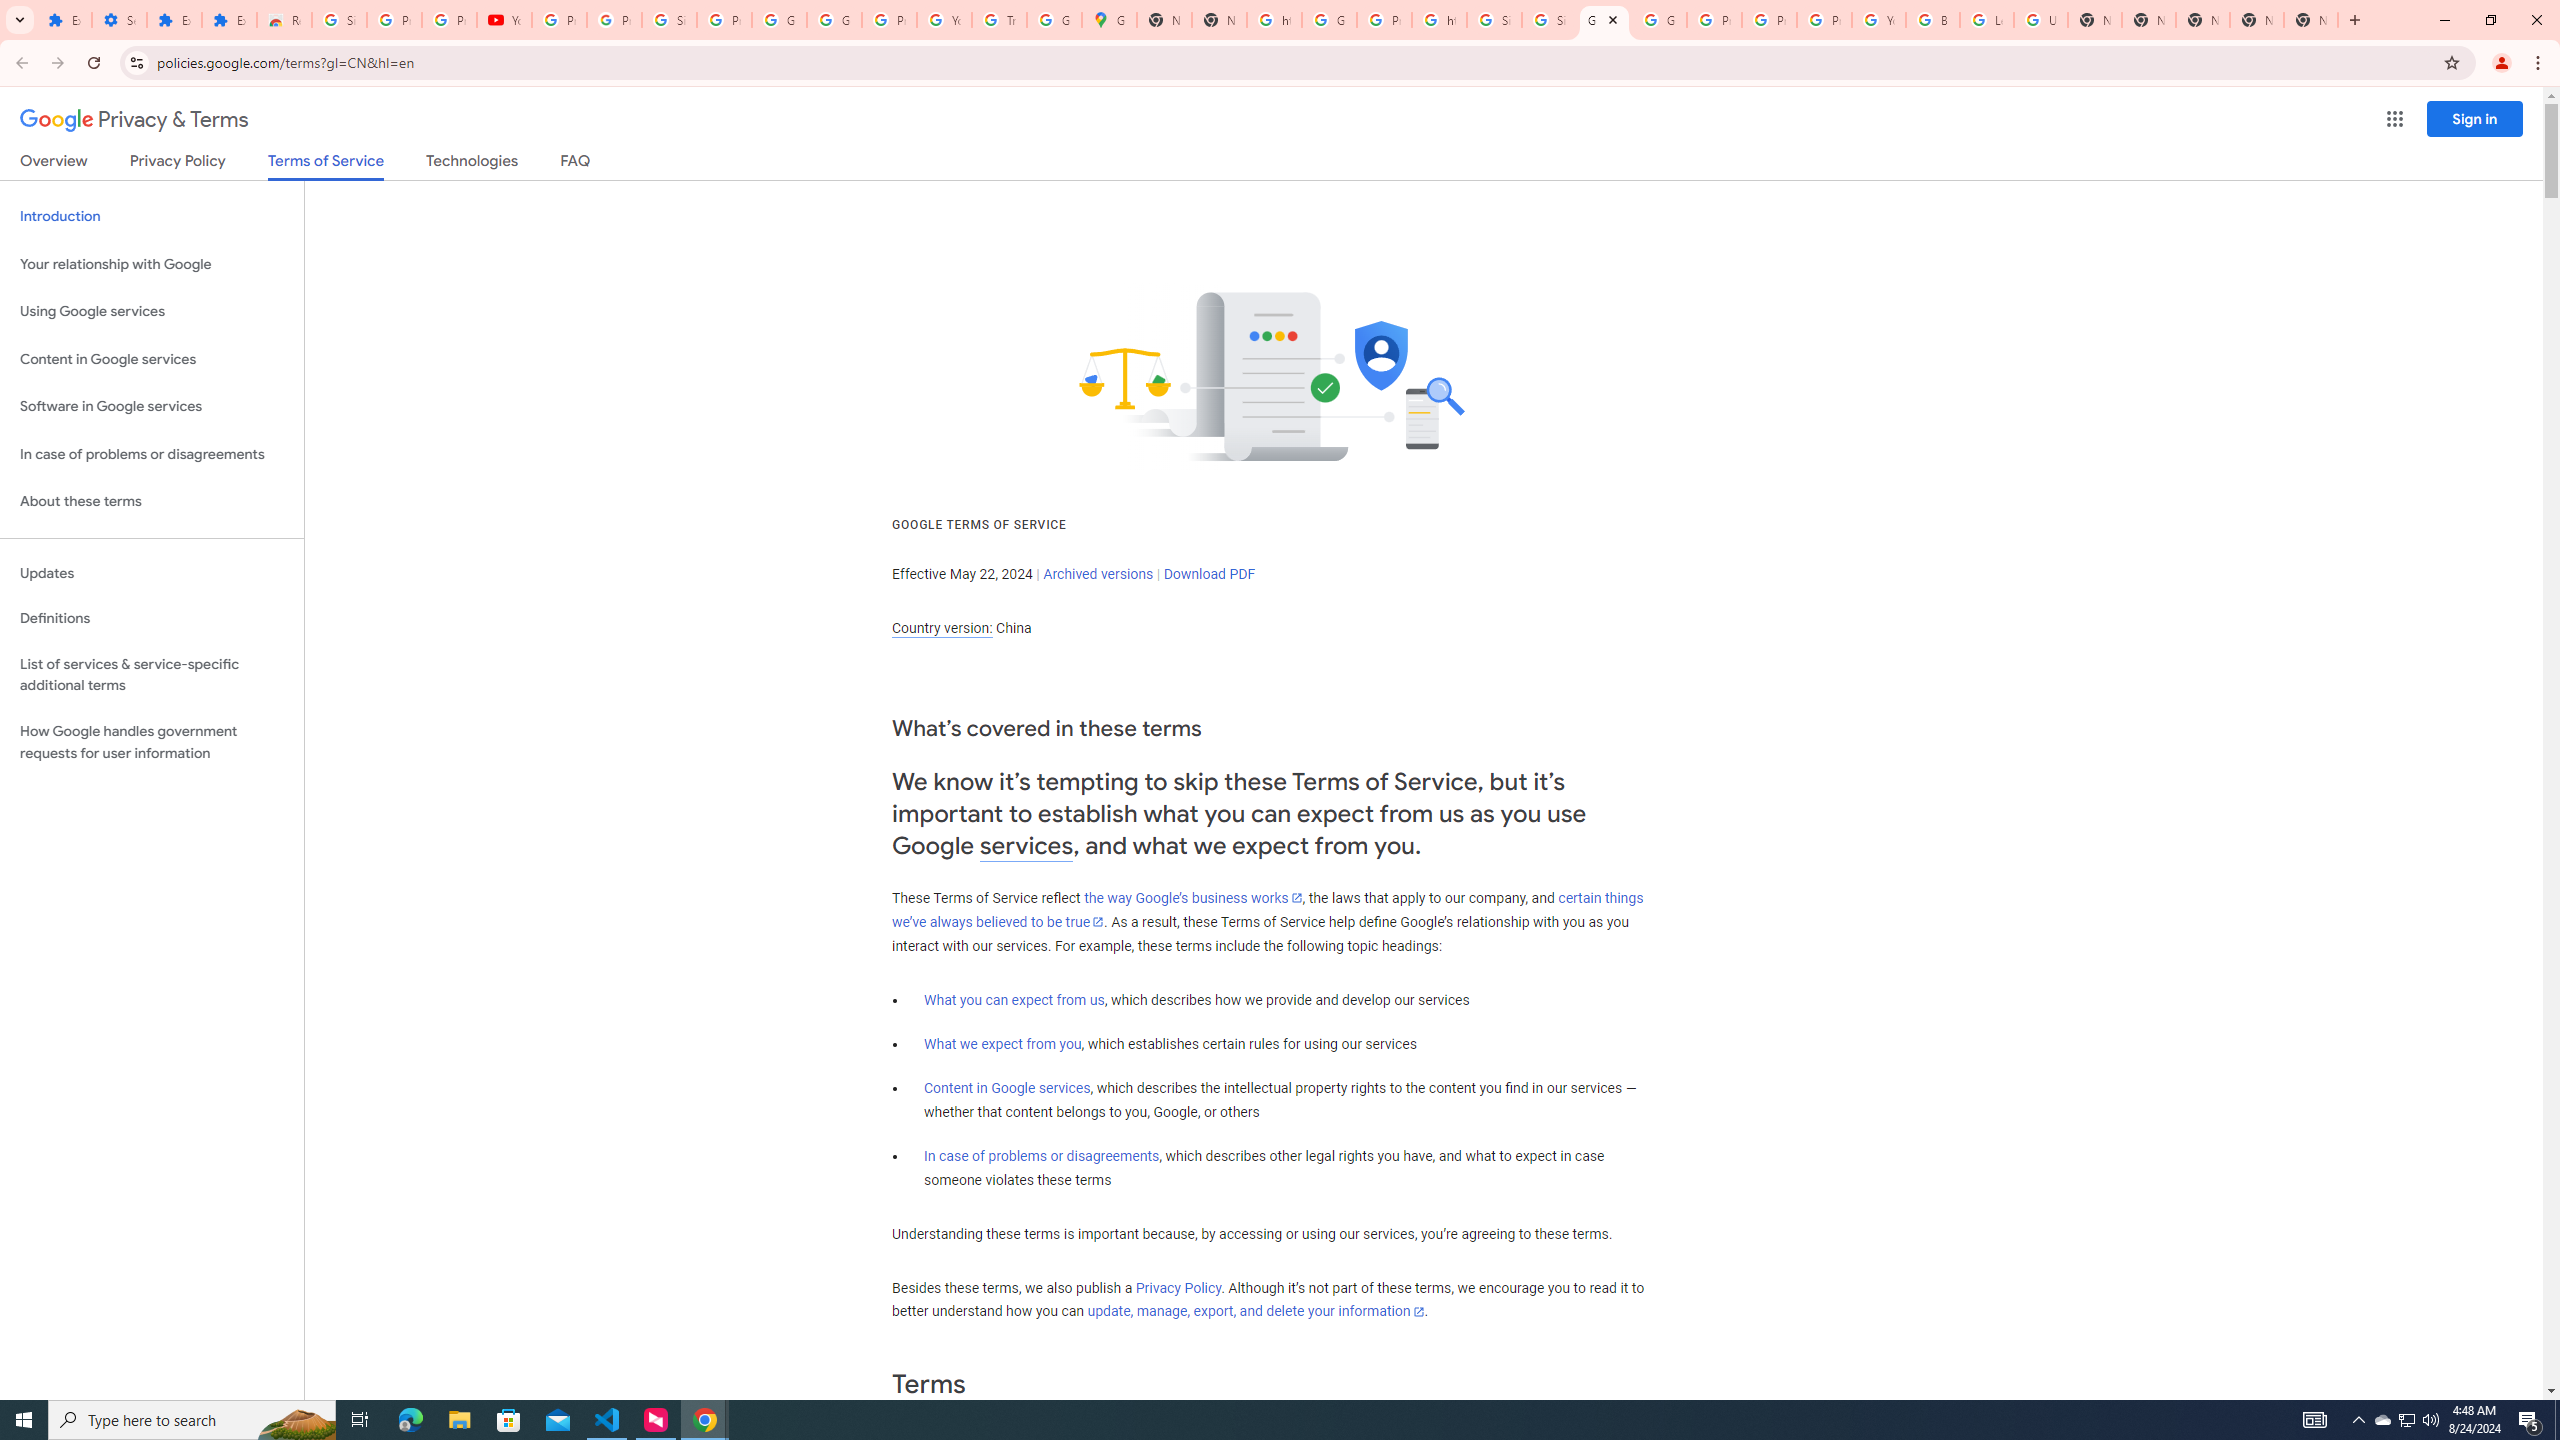 The height and width of the screenshot is (1440, 2560). Describe the element at coordinates (152, 742) in the screenshot. I see `How Google handles government requests for user information` at that location.